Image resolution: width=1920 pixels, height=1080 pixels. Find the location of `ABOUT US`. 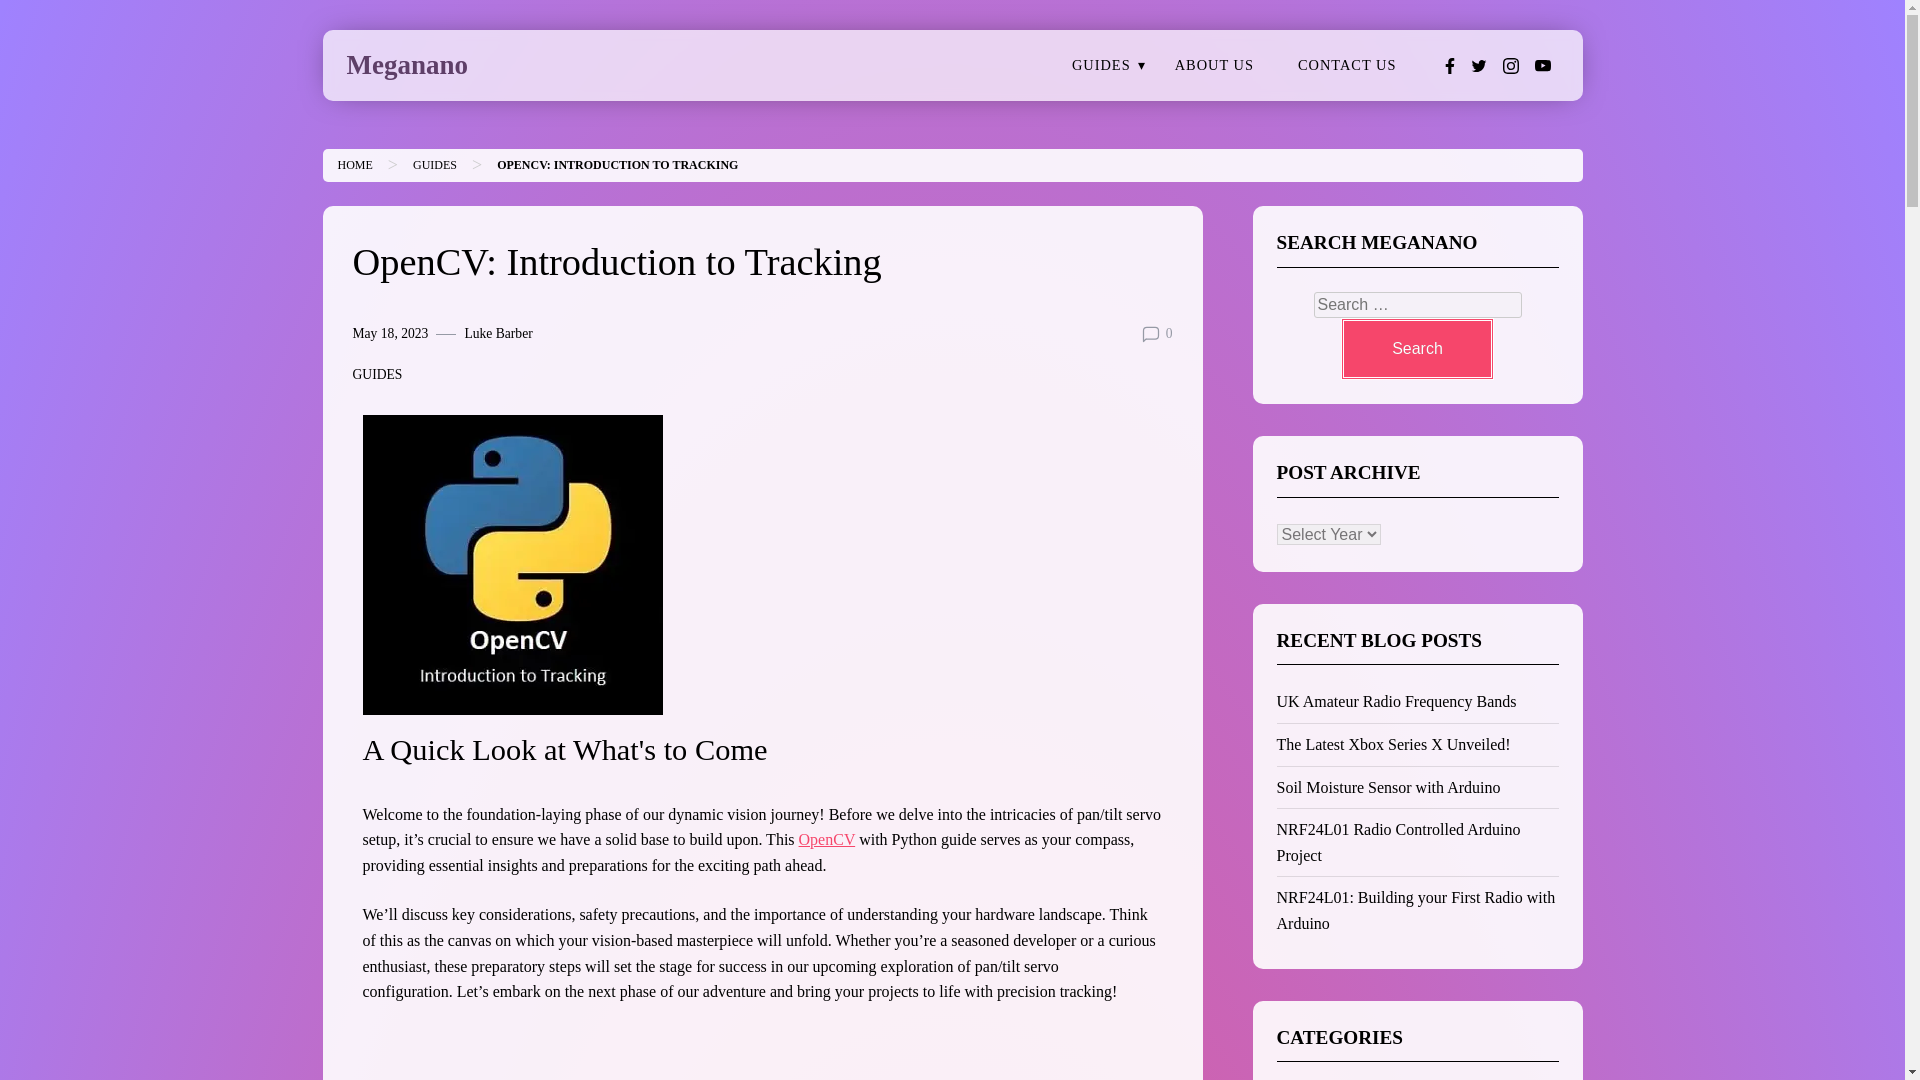

ABOUT US is located at coordinates (1214, 66).